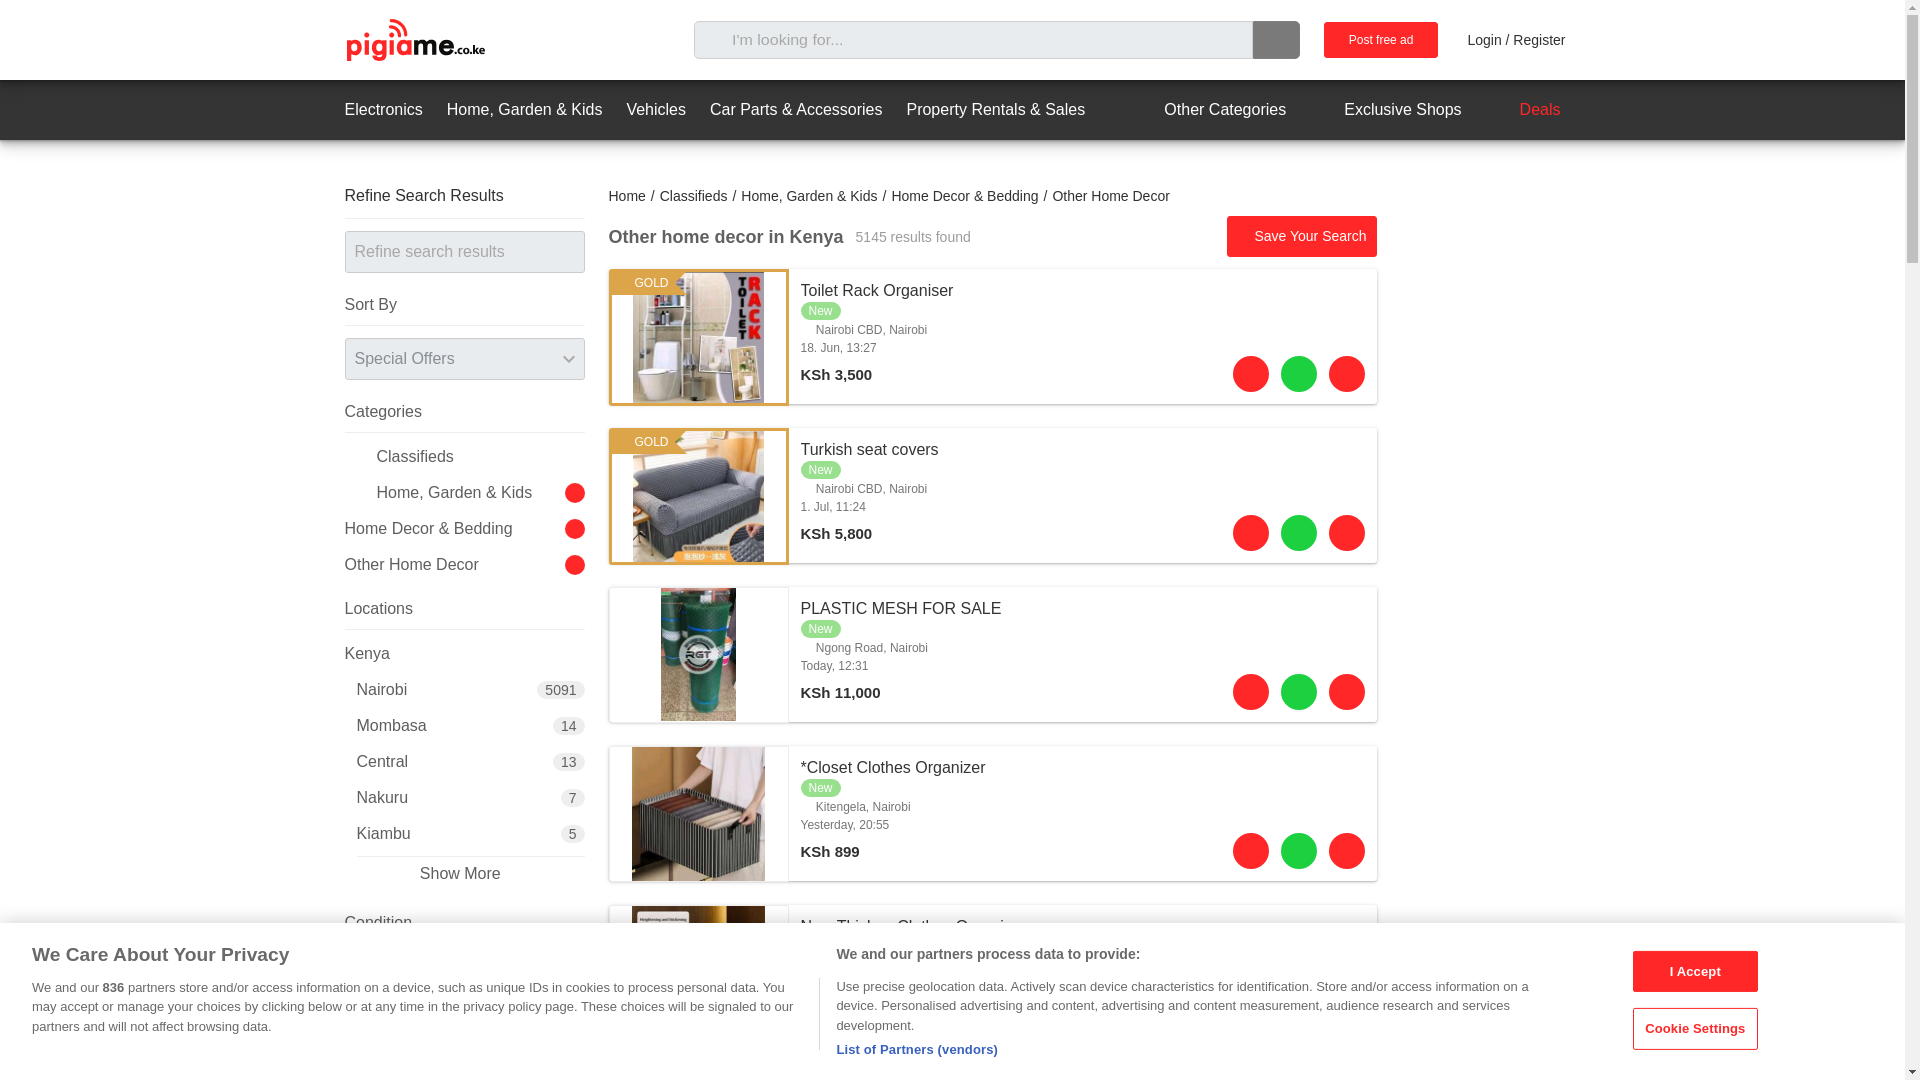 The width and height of the screenshot is (1920, 1080). What do you see at coordinates (694, 196) in the screenshot?
I see `Classifieds` at bounding box center [694, 196].